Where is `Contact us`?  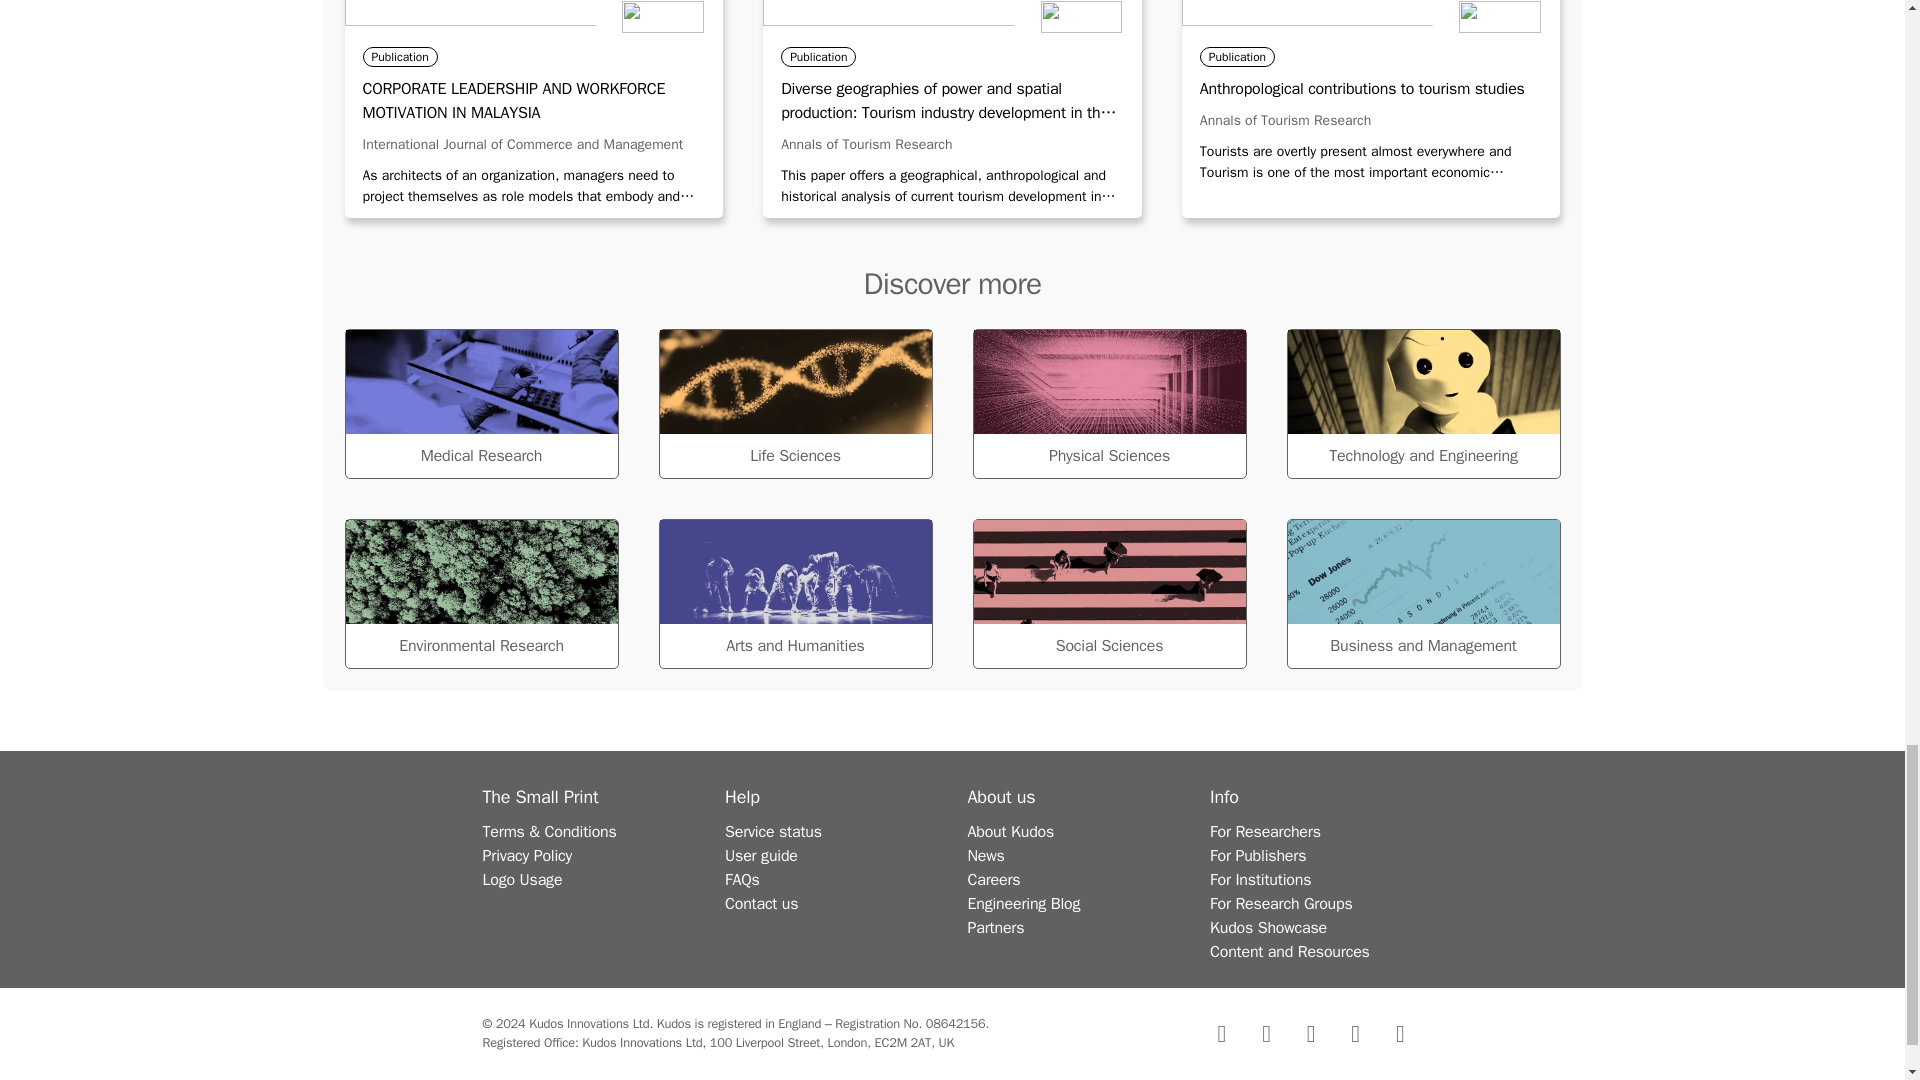
Contact us is located at coordinates (762, 904).